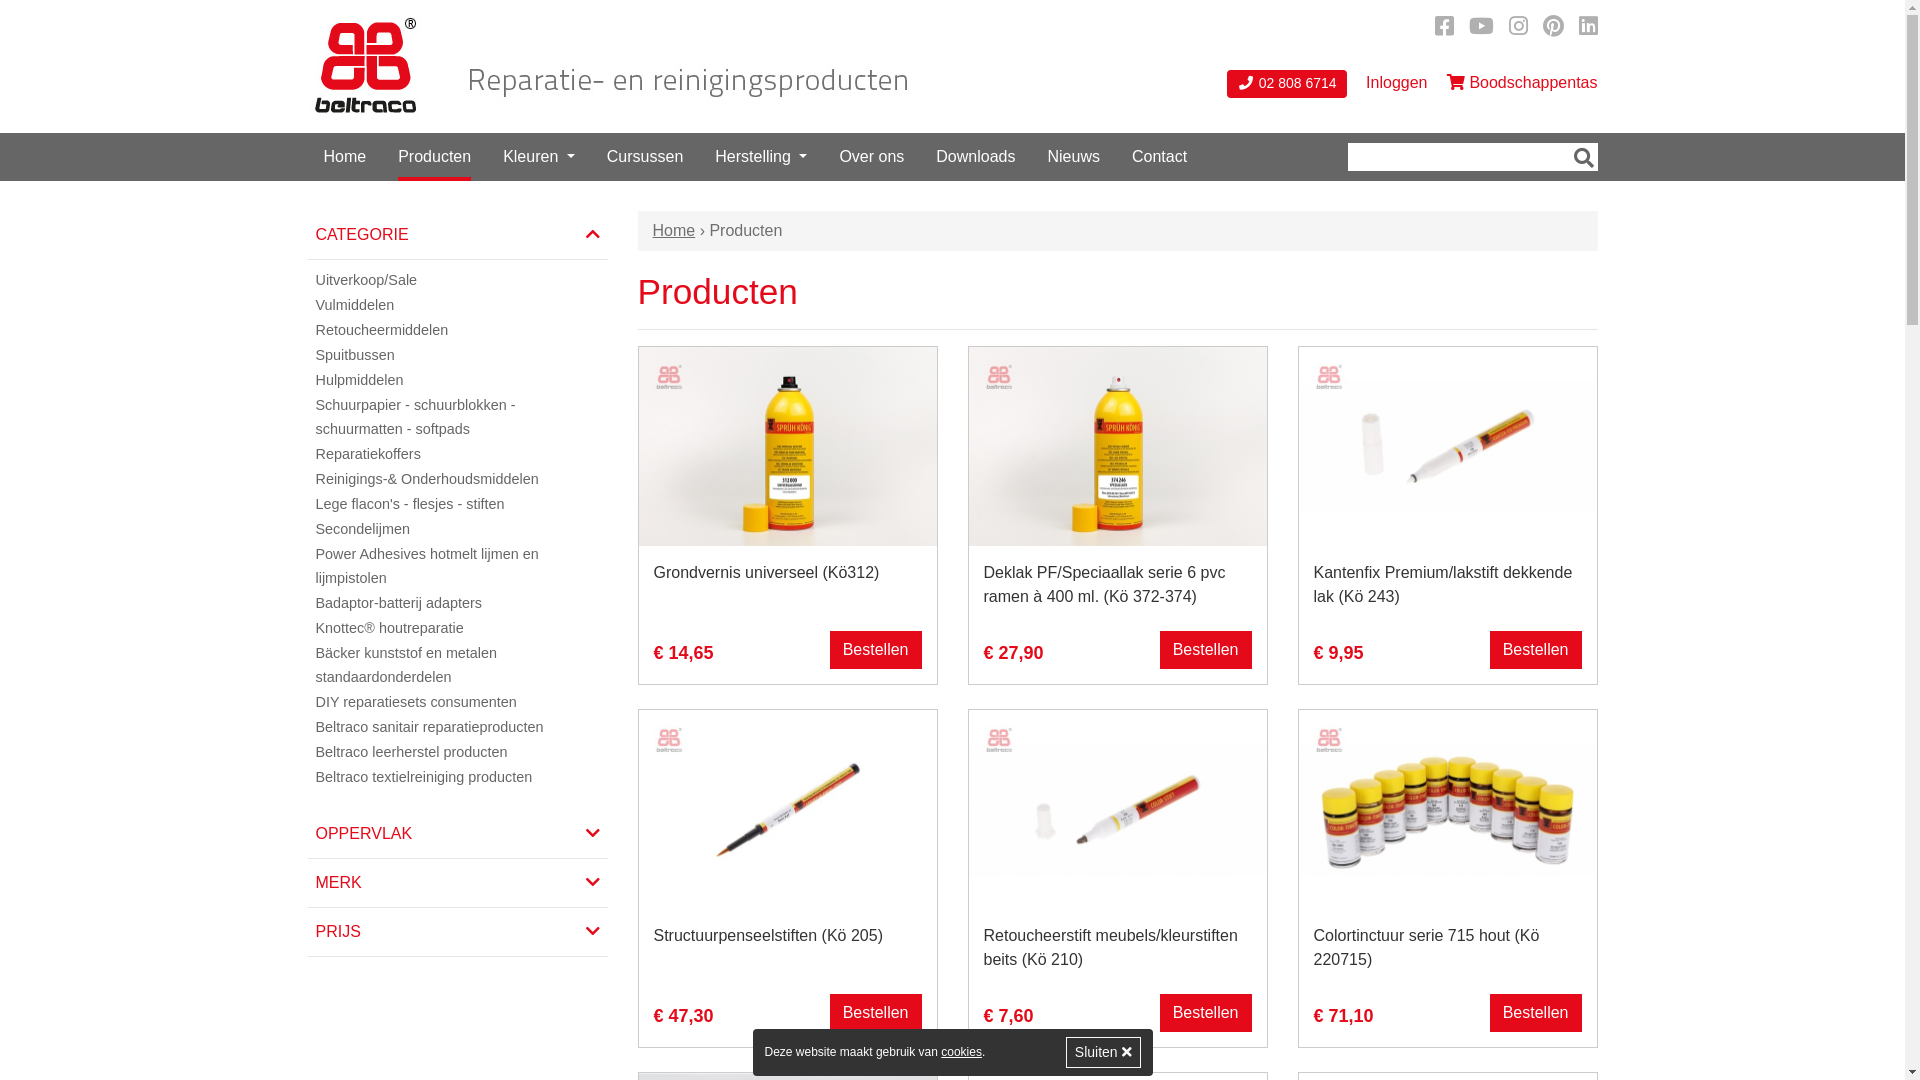  What do you see at coordinates (1536, 1013) in the screenshot?
I see `Bestellen` at bounding box center [1536, 1013].